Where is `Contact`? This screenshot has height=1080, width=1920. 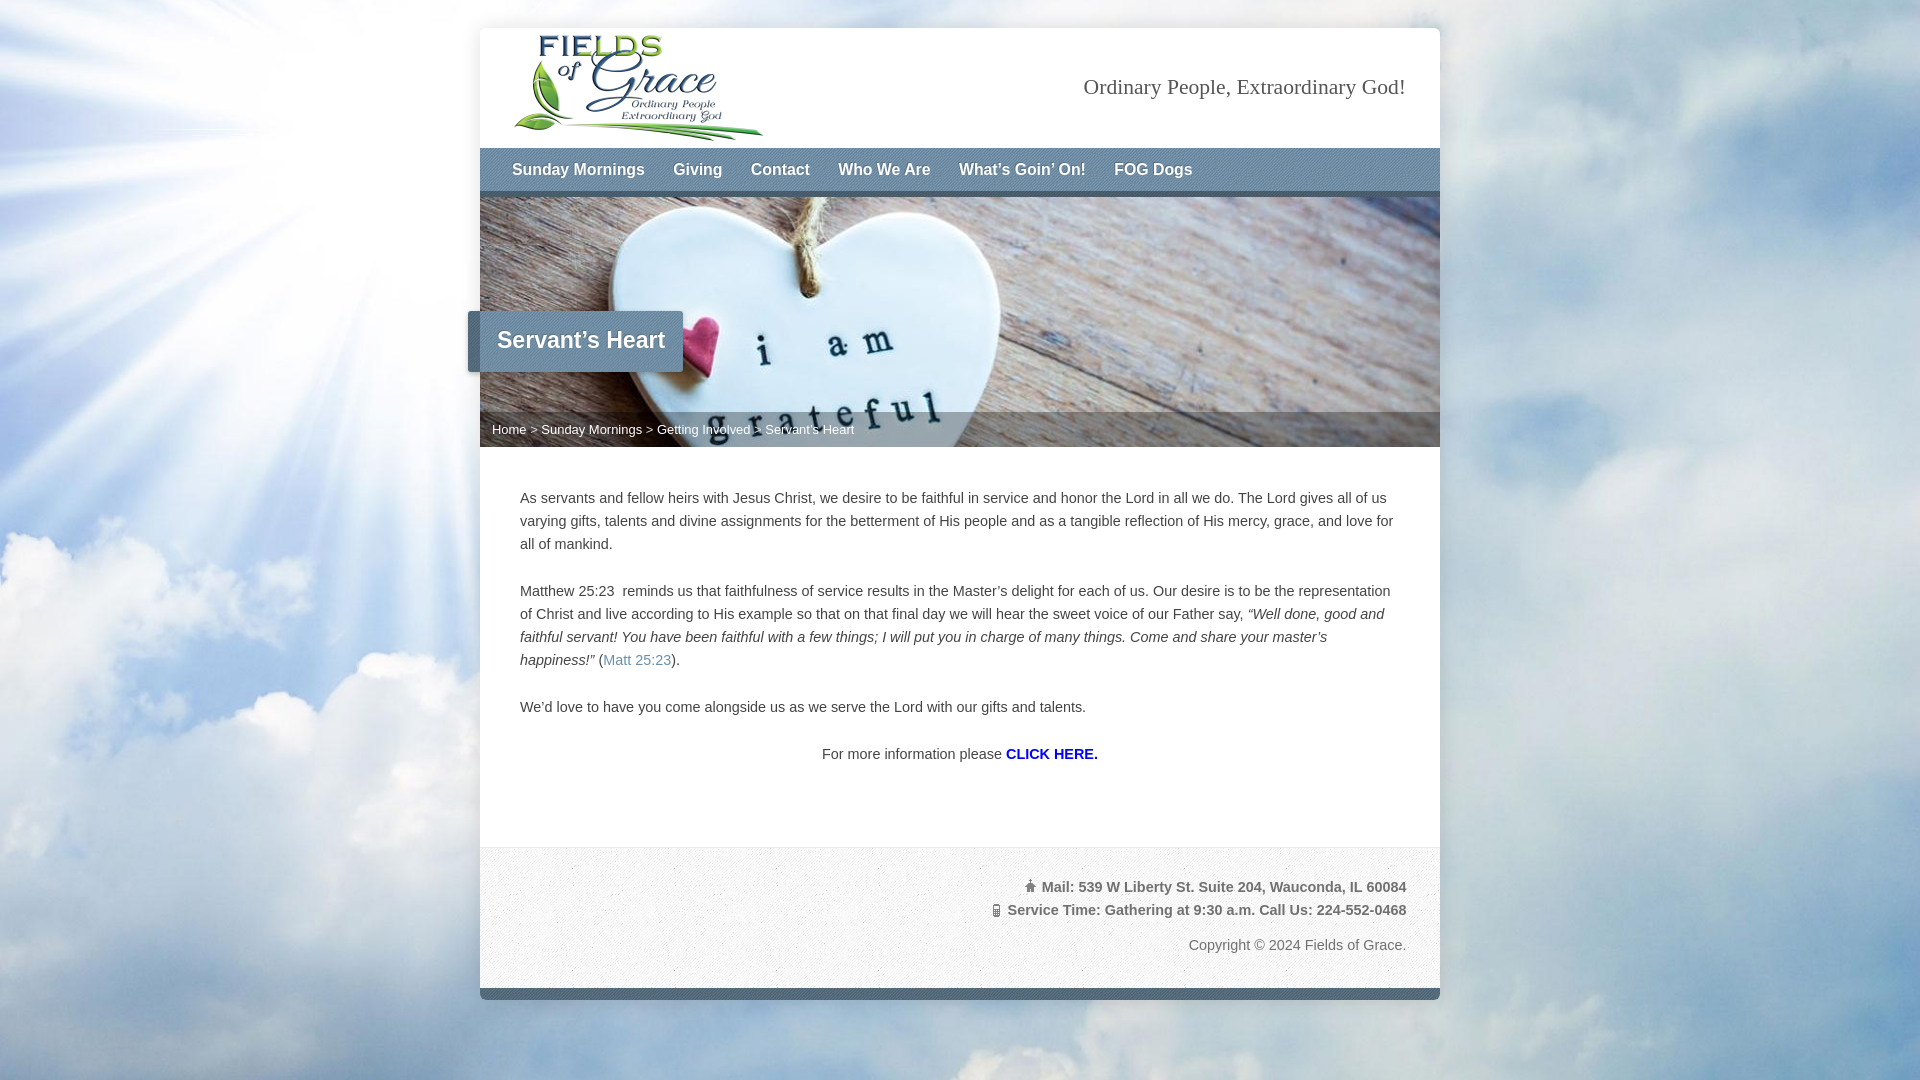 Contact is located at coordinates (780, 170).